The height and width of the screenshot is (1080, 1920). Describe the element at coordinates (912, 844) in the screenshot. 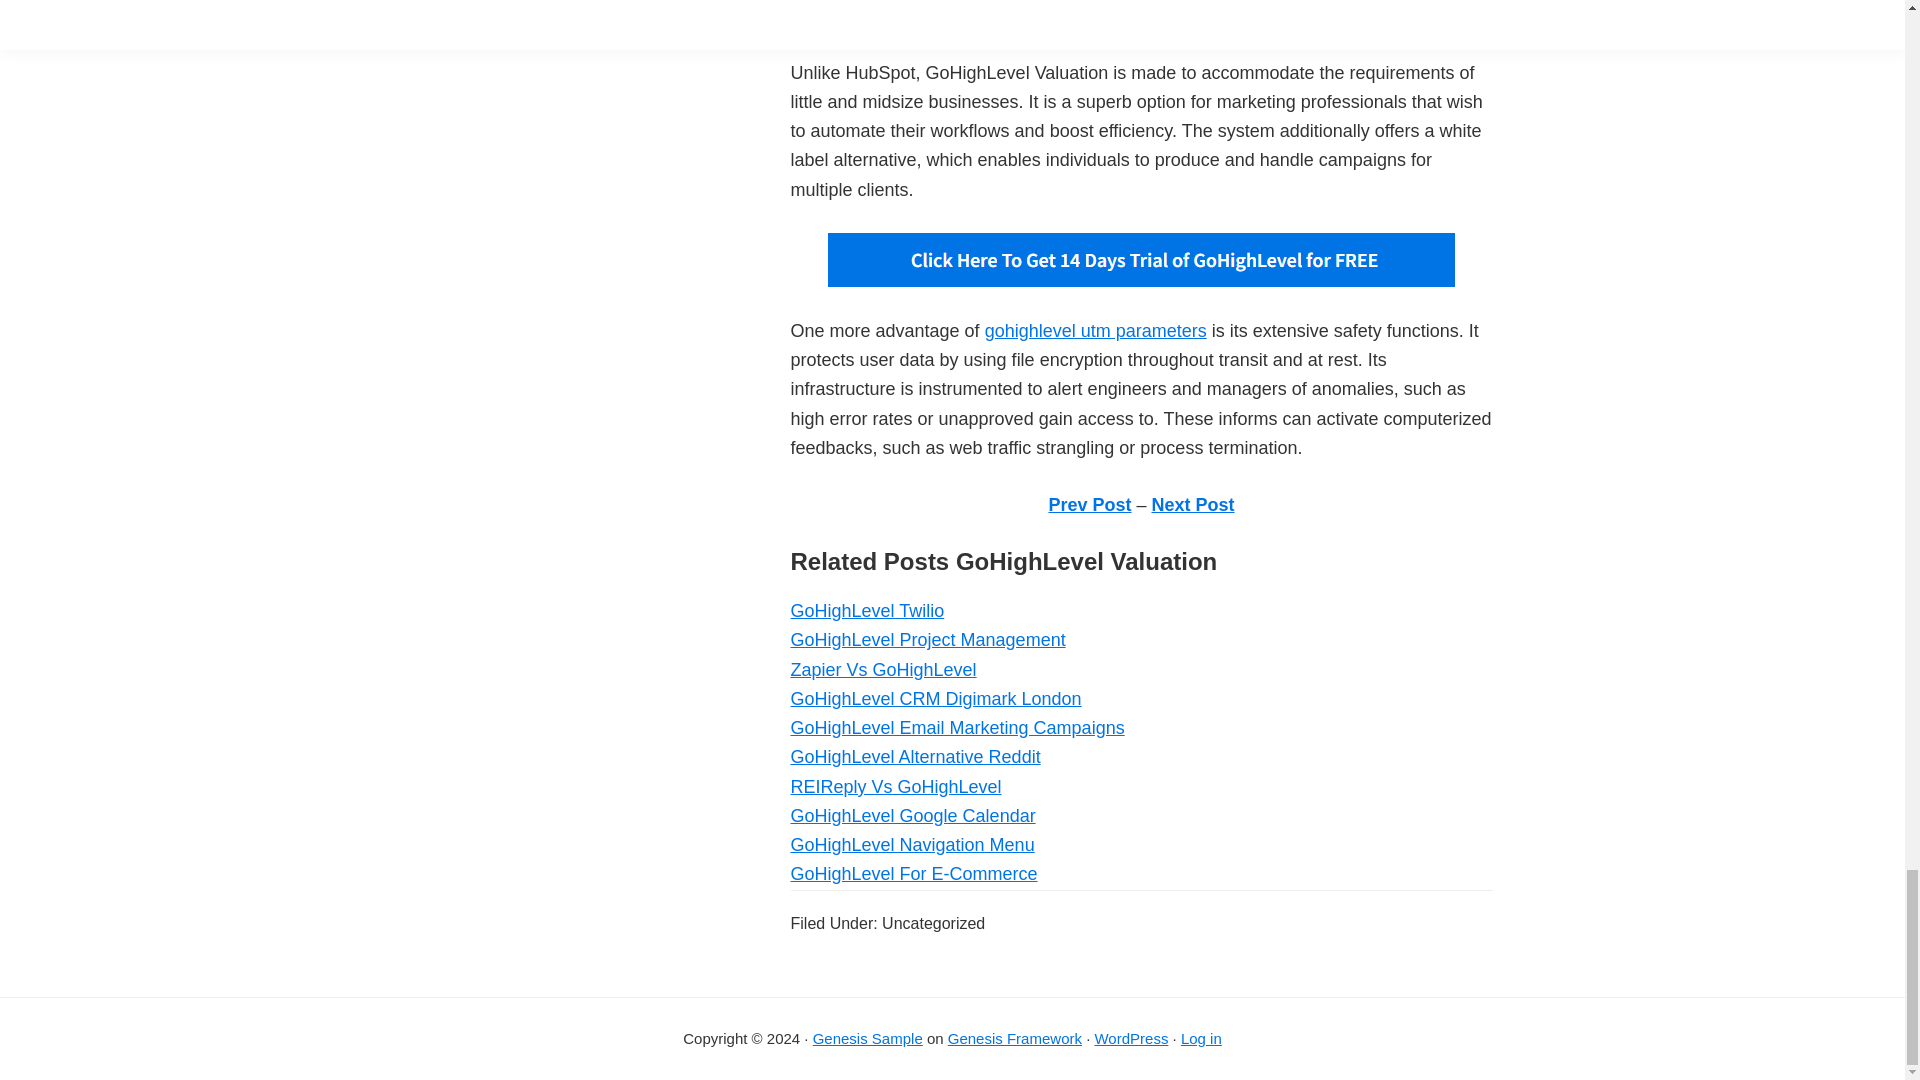

I see `GoHighLevel Navigation Menu` at that location.